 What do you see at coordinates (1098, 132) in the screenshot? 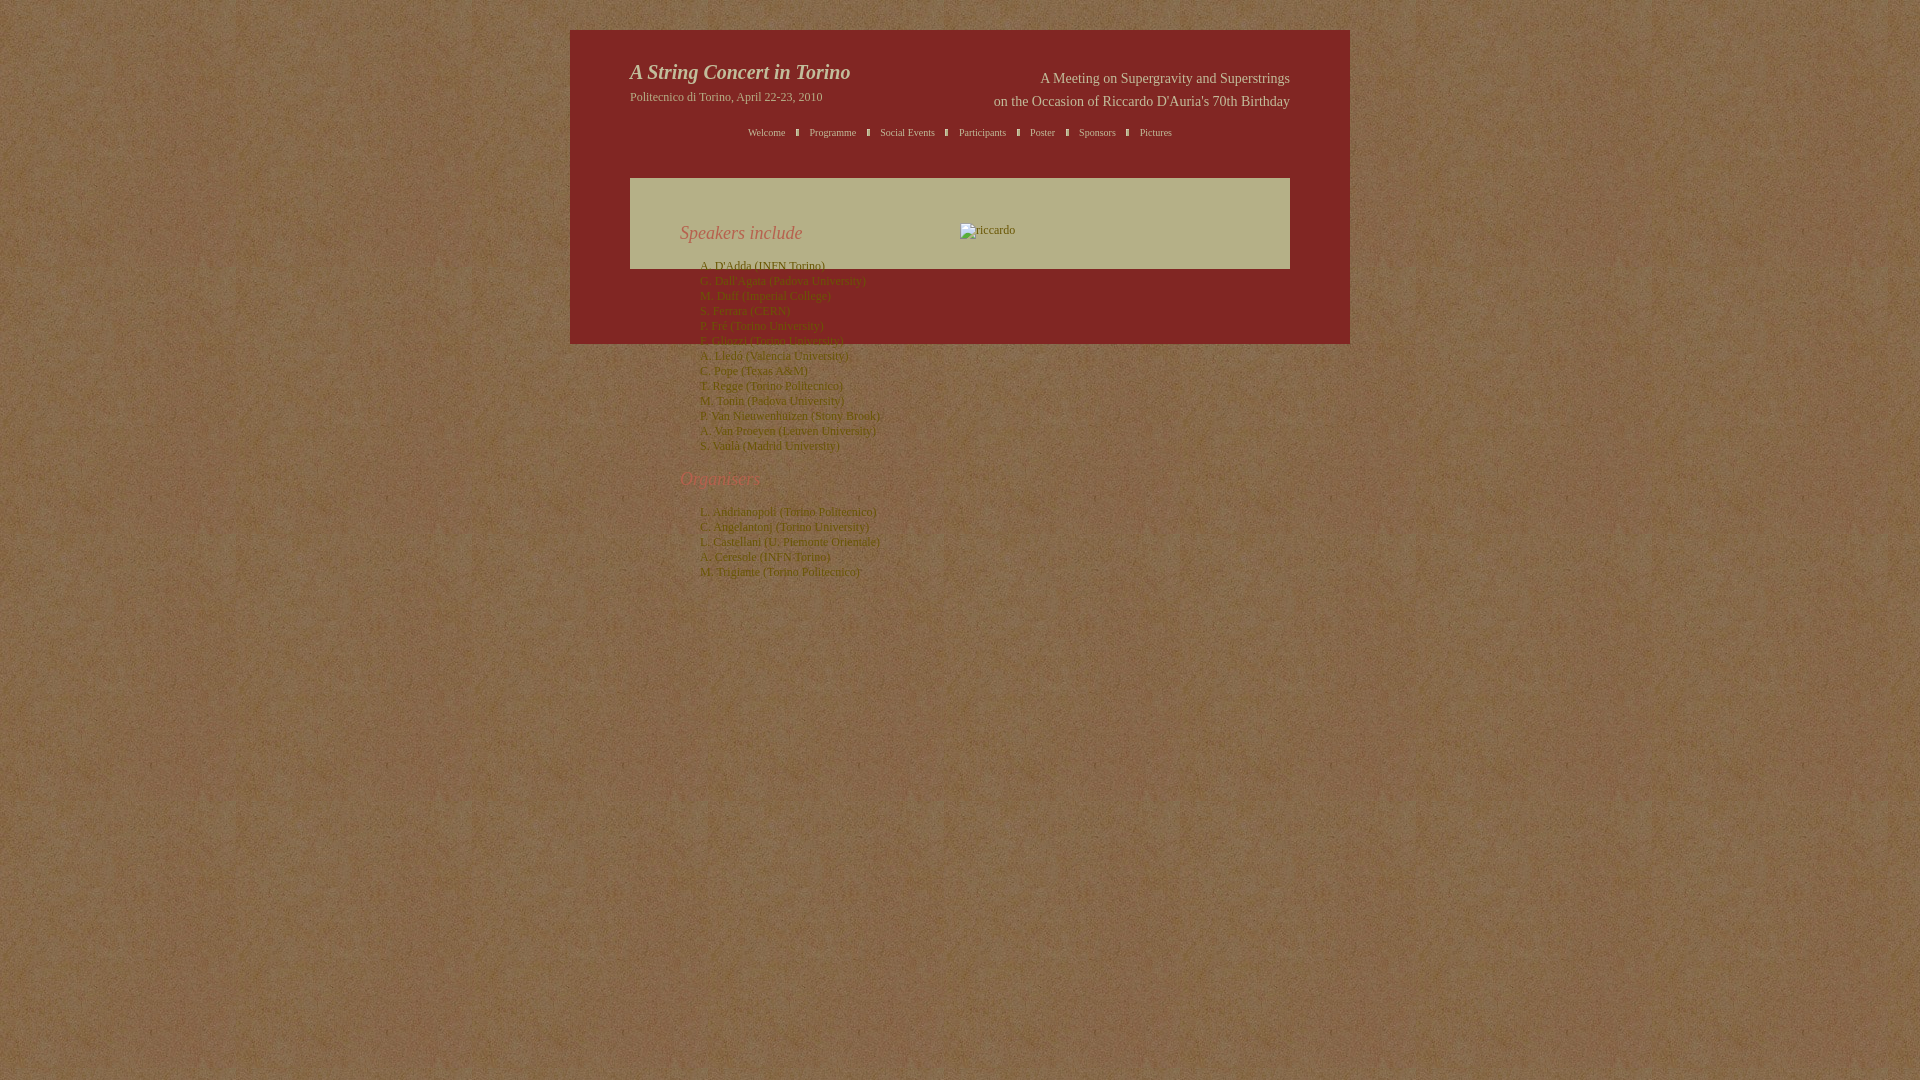
I see `Sponsors` at bounding box center [1098, 132].